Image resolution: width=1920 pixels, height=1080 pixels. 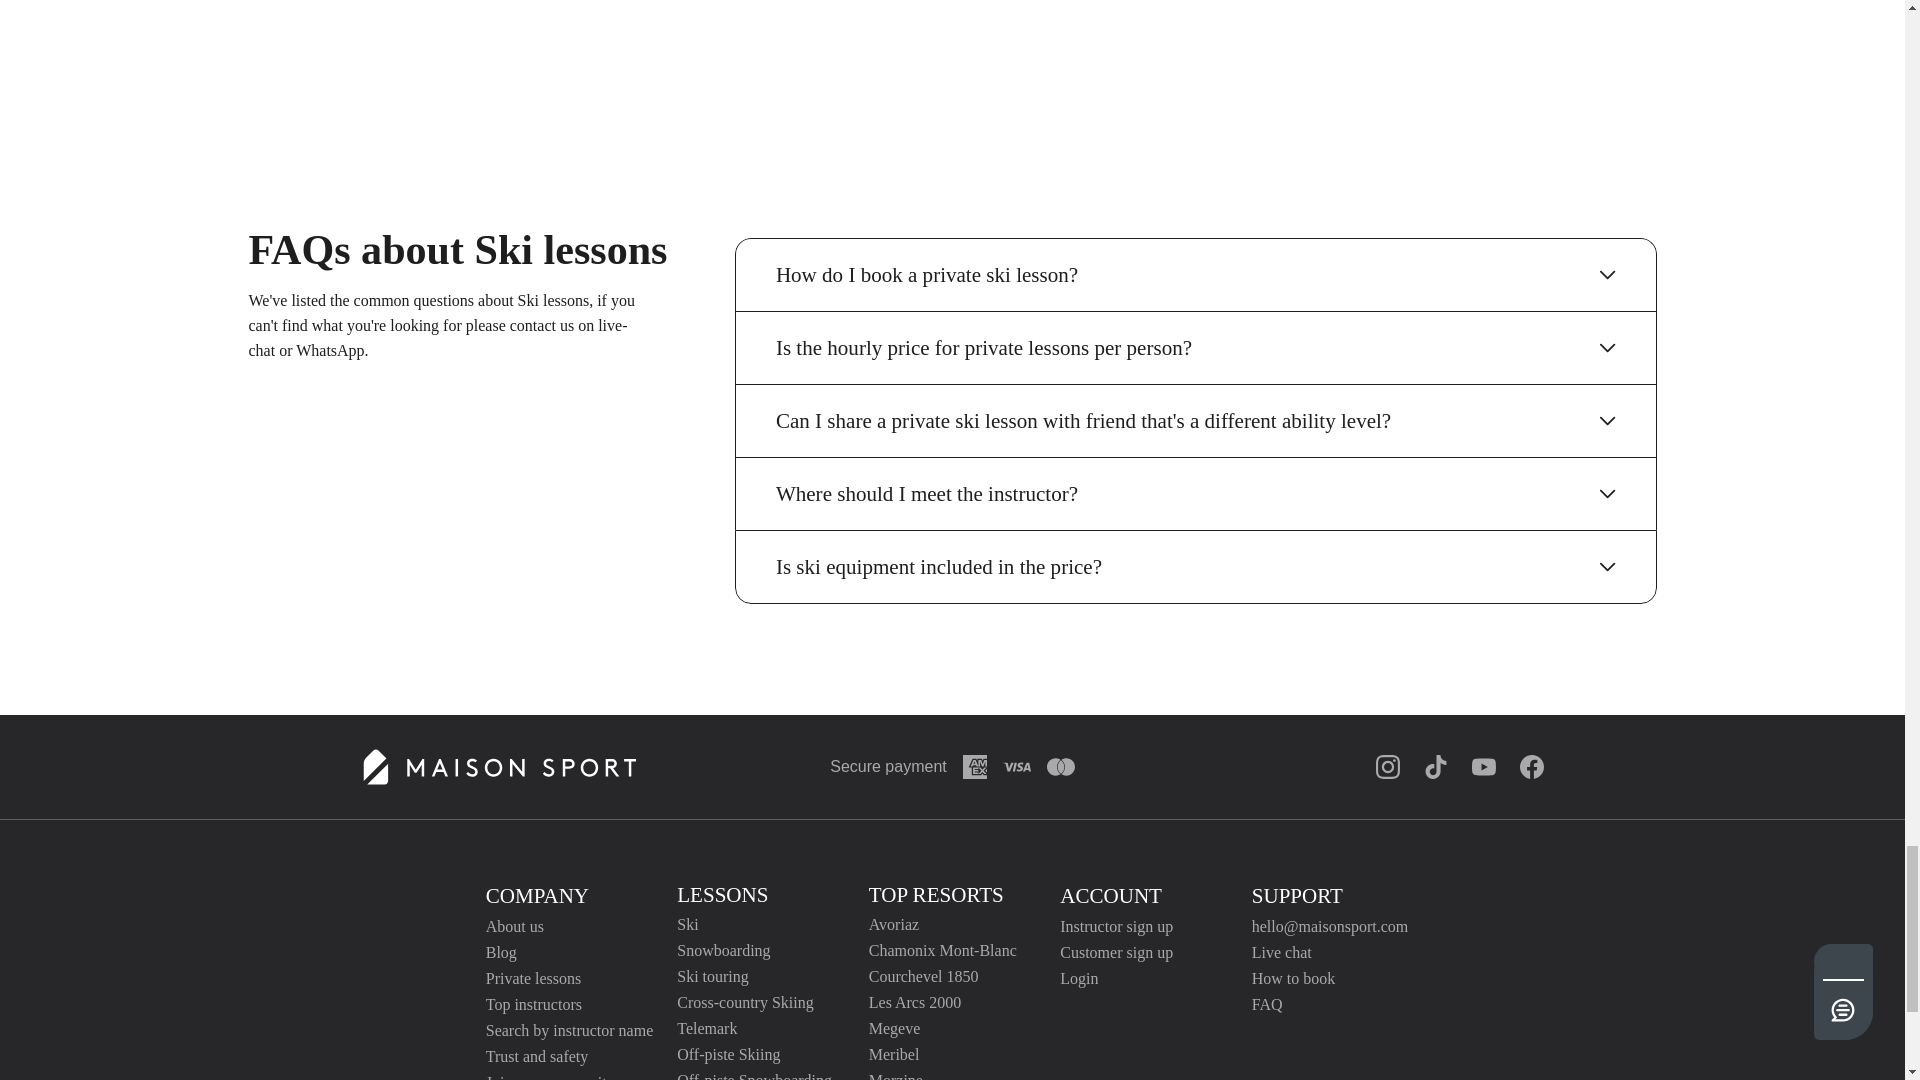 I want to click on Search by instructor name, so click(x=570, y=1030).